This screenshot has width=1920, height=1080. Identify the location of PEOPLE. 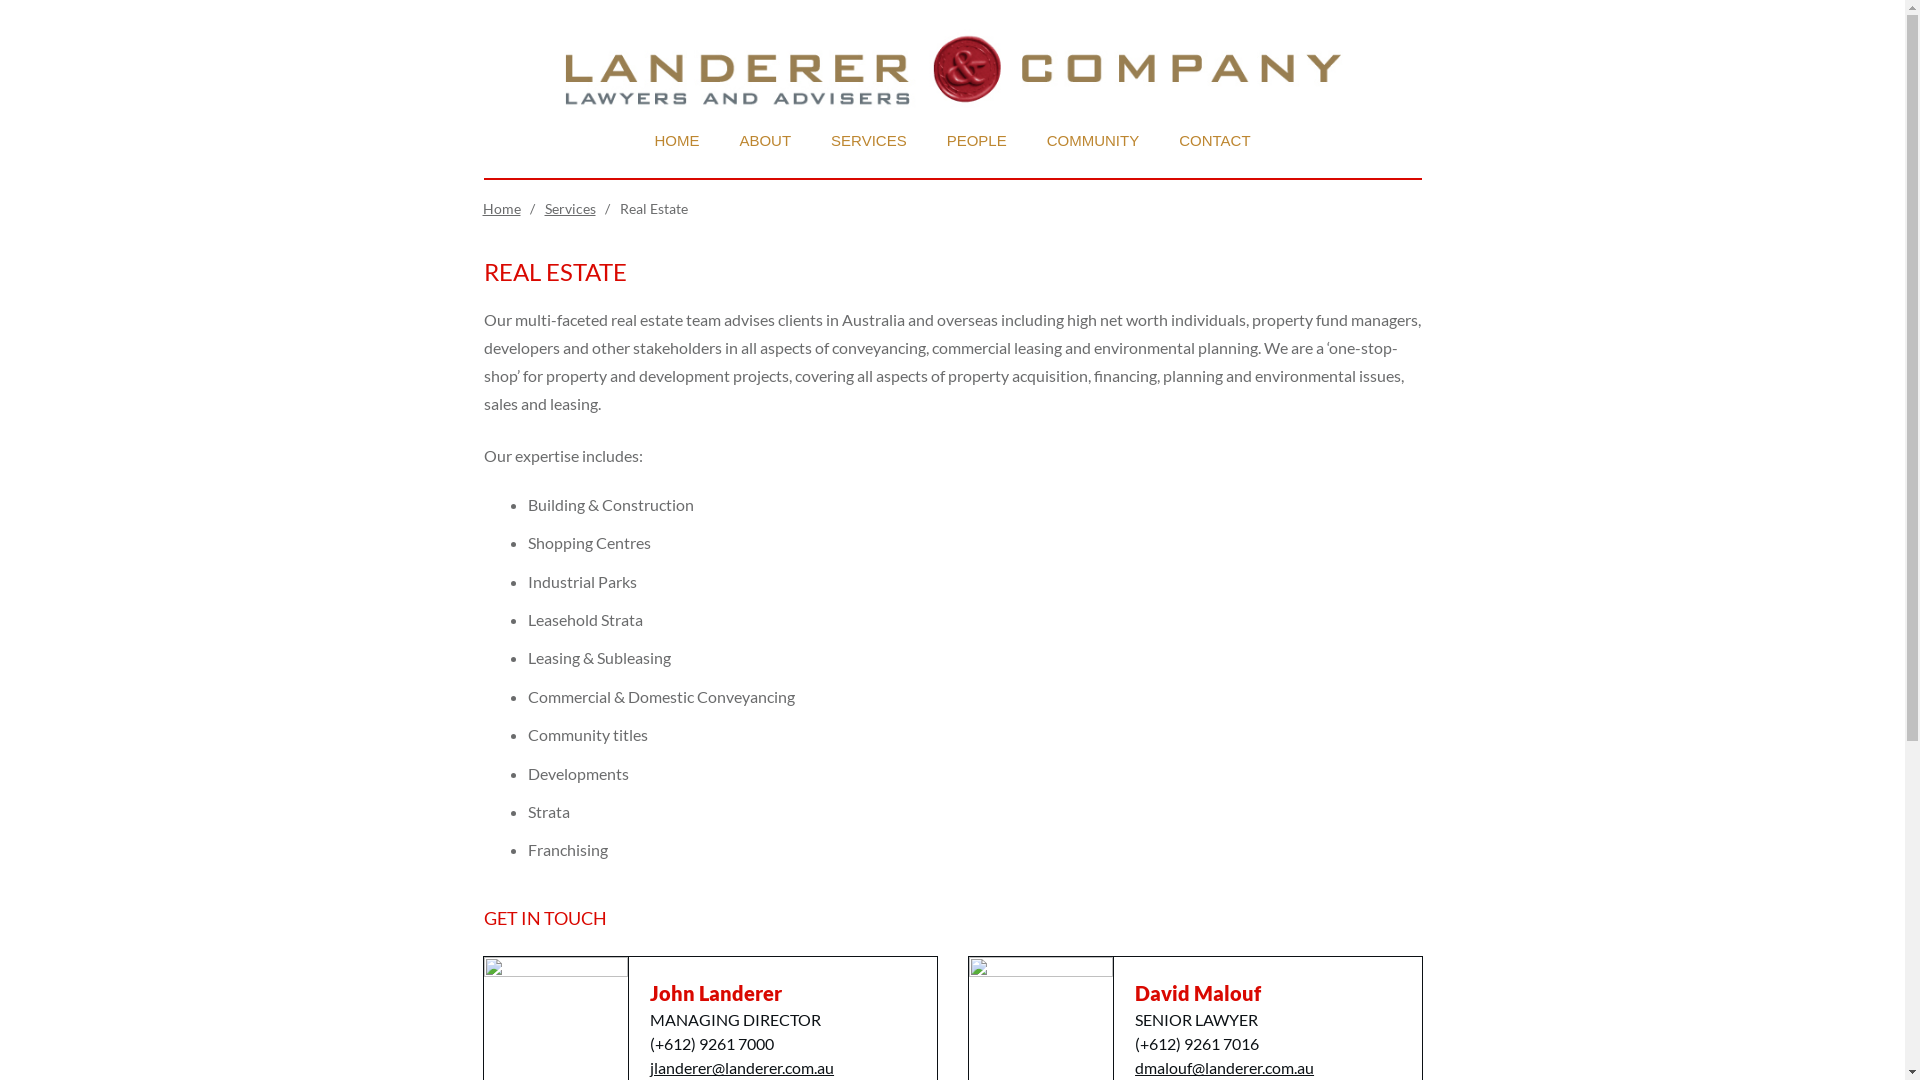
(977, 140).